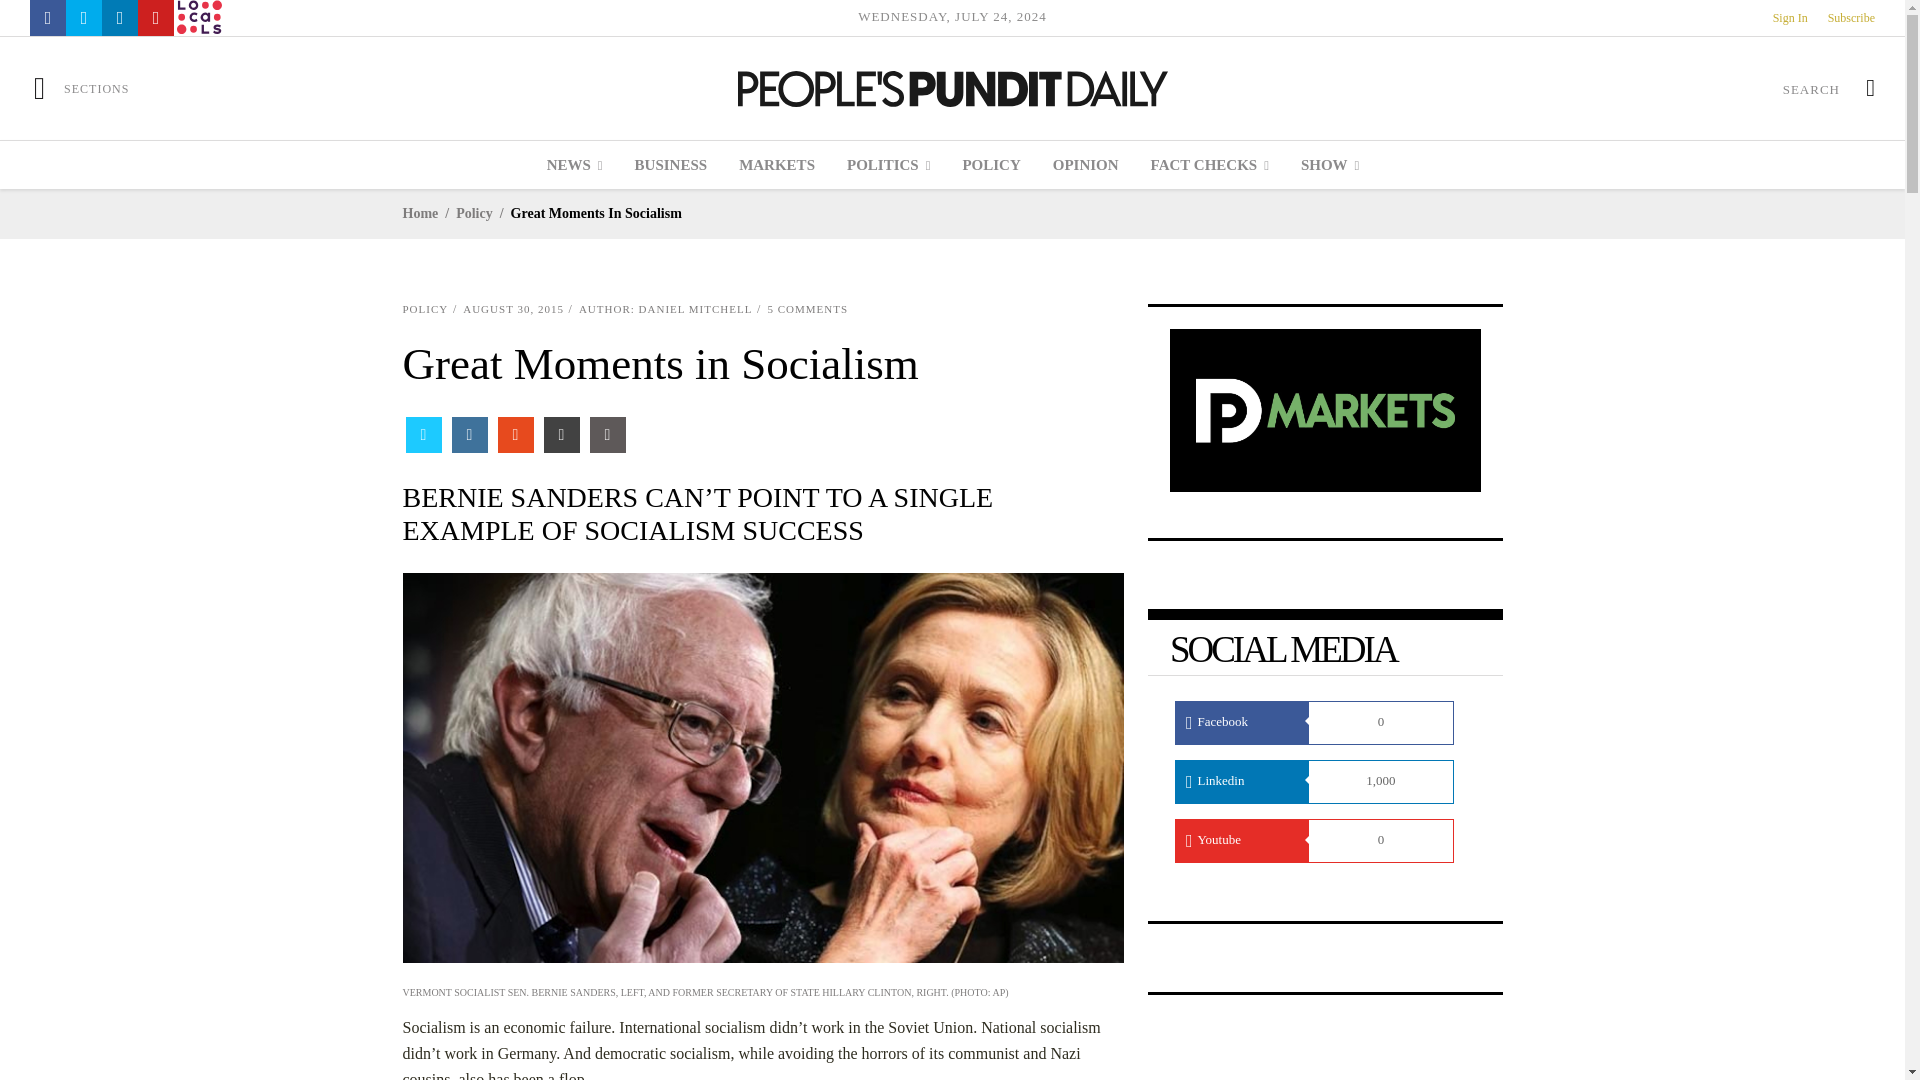 The width and height of the screenshot is (1920, 1080). What do you see at coordinates (1209, 165) in the screenshot?
I see `Fact Checks` at bounding box center [1209, 165].